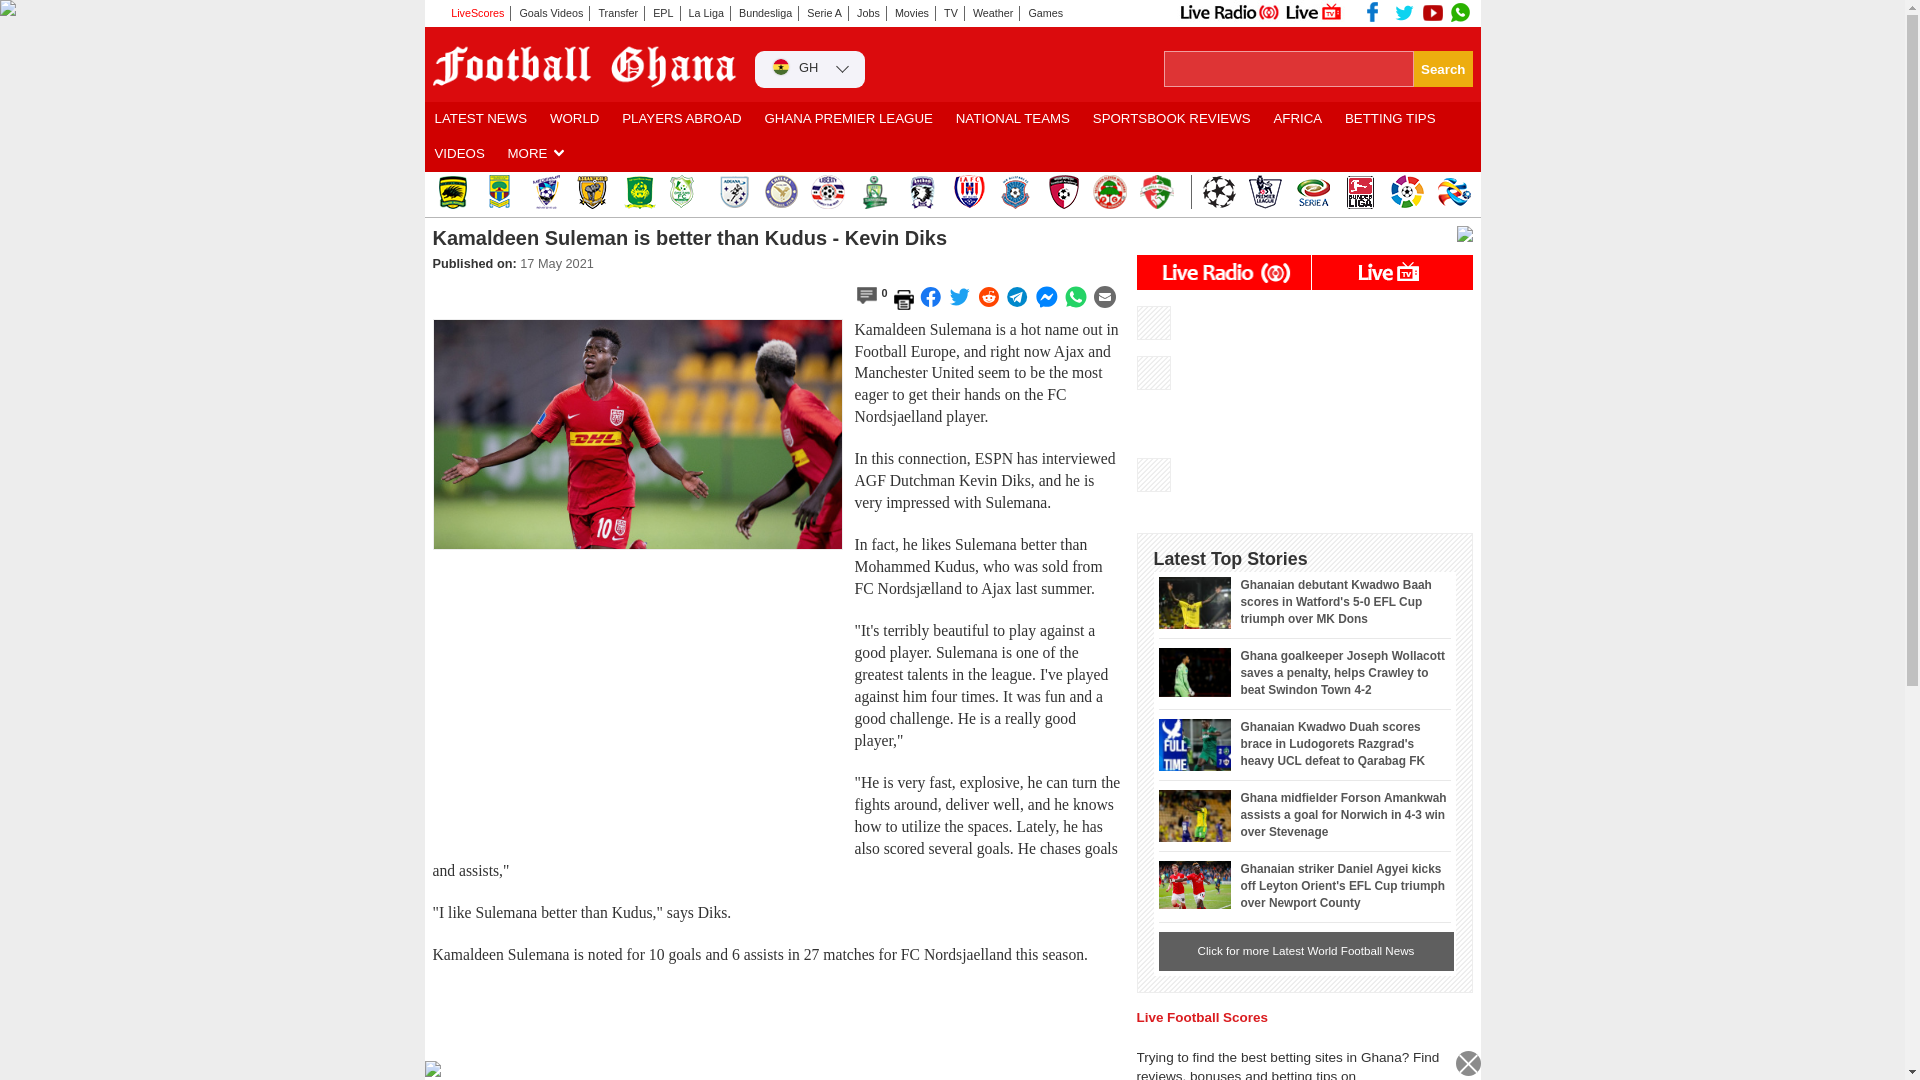  I want to click on Techiman Wonders, so click(1108, 192).